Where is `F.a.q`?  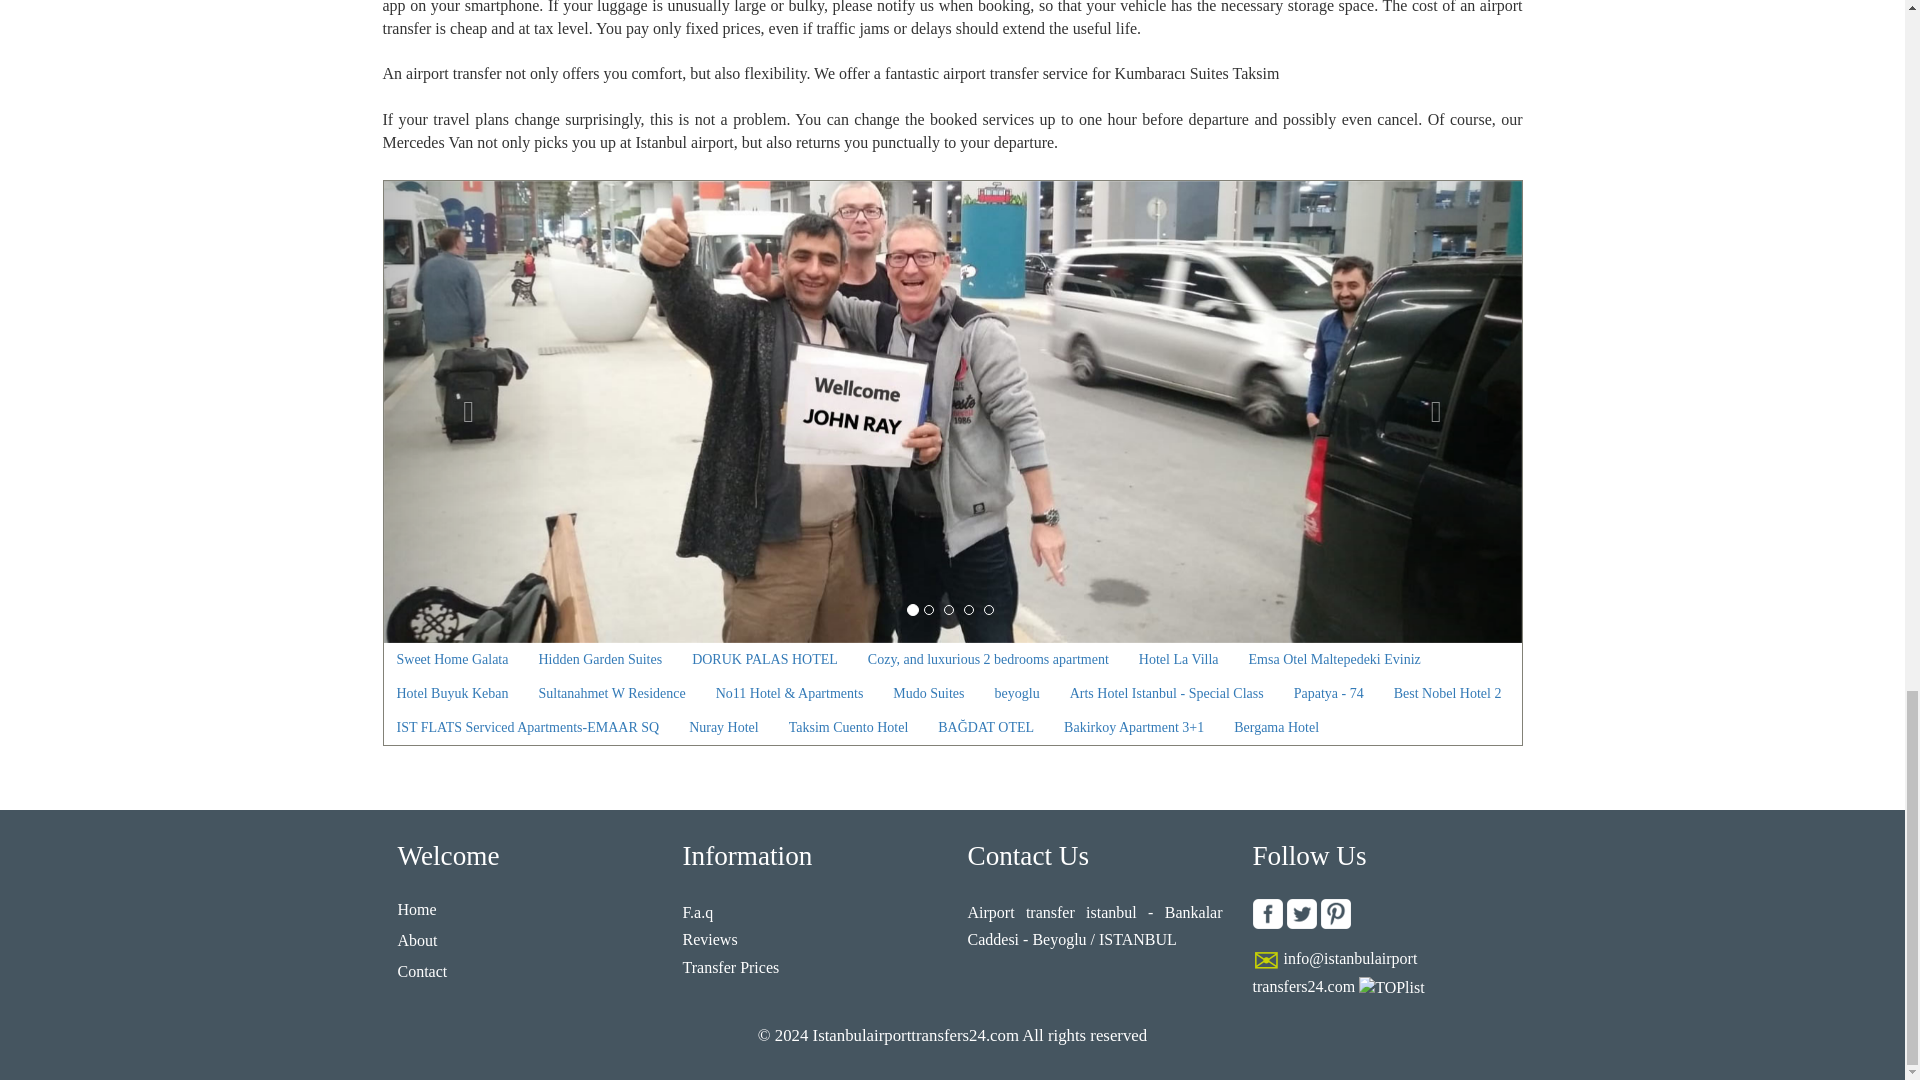
F.a.q is located at coordinates (696, 912).